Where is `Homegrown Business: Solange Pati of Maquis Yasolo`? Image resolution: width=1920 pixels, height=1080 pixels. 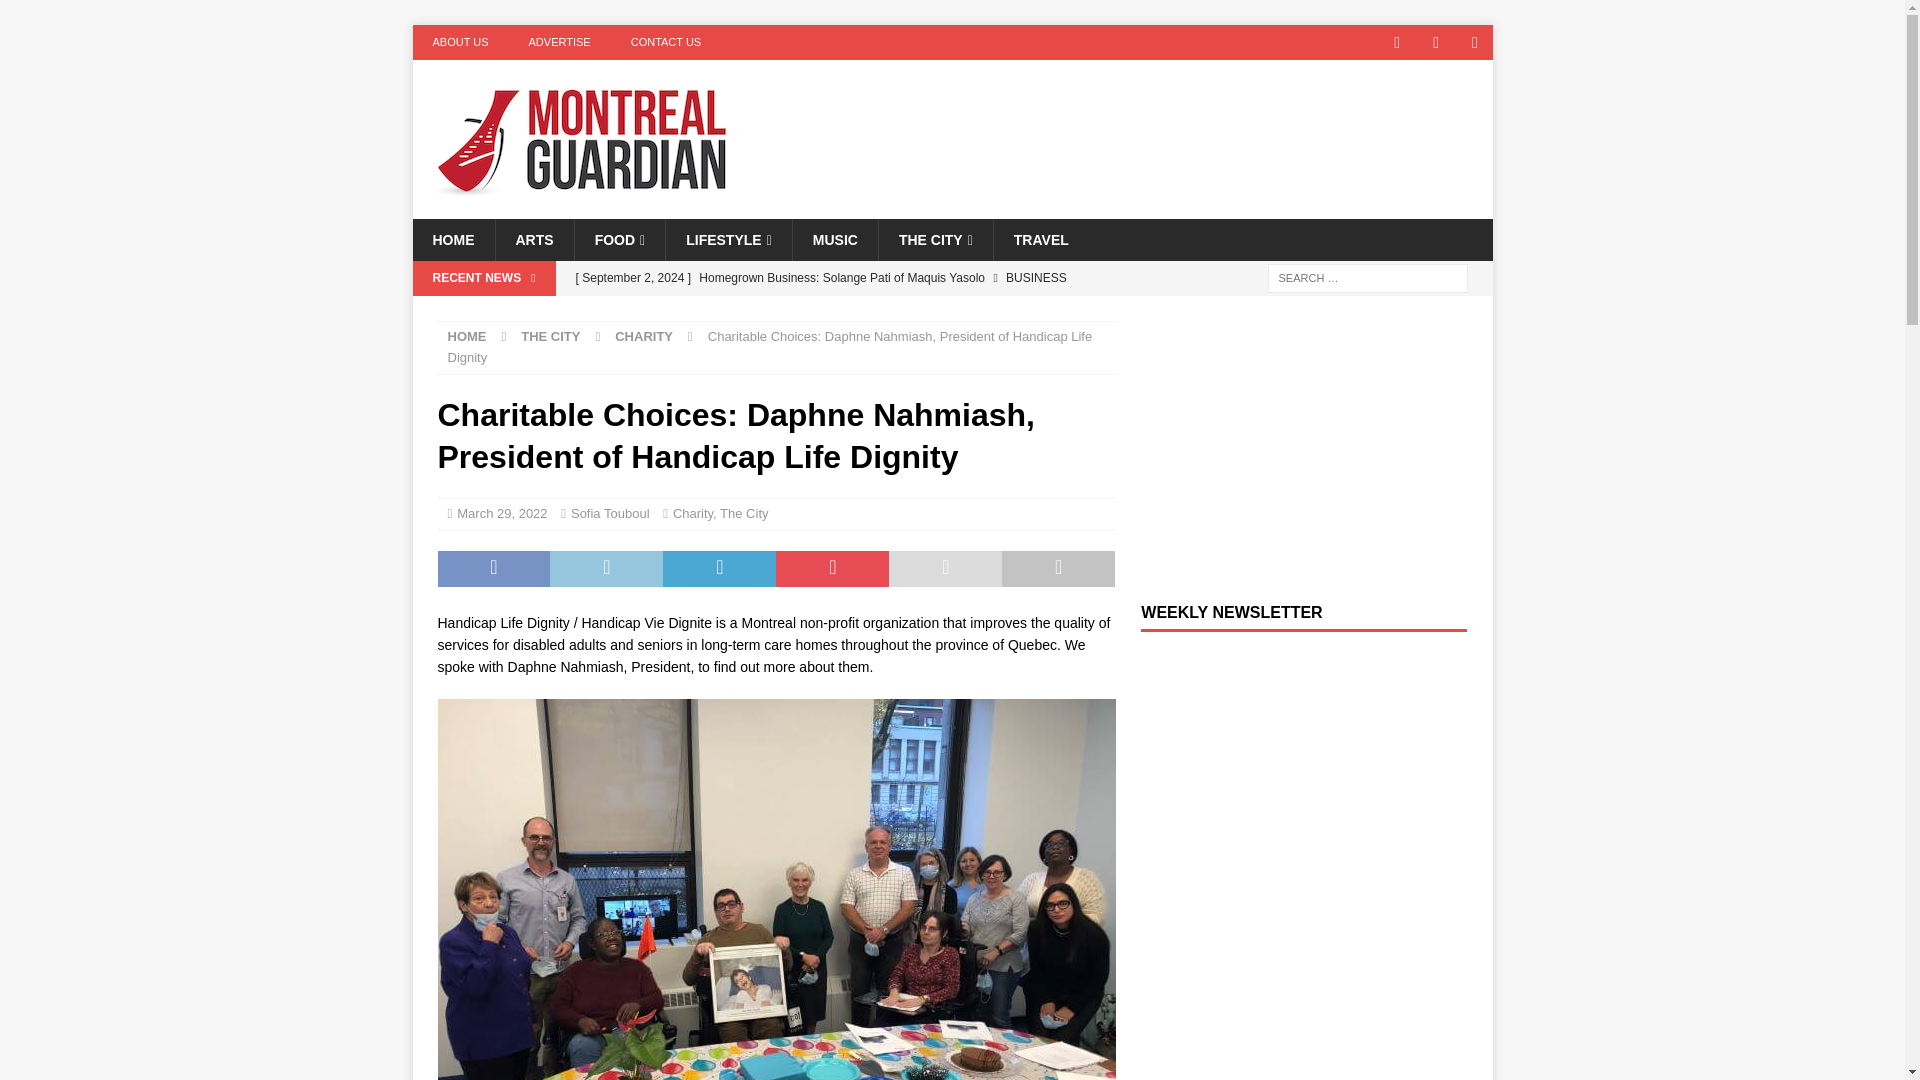
Homegrown Business: Solange Pati of Maquis Yasolo is located at coordinates (840, 278).